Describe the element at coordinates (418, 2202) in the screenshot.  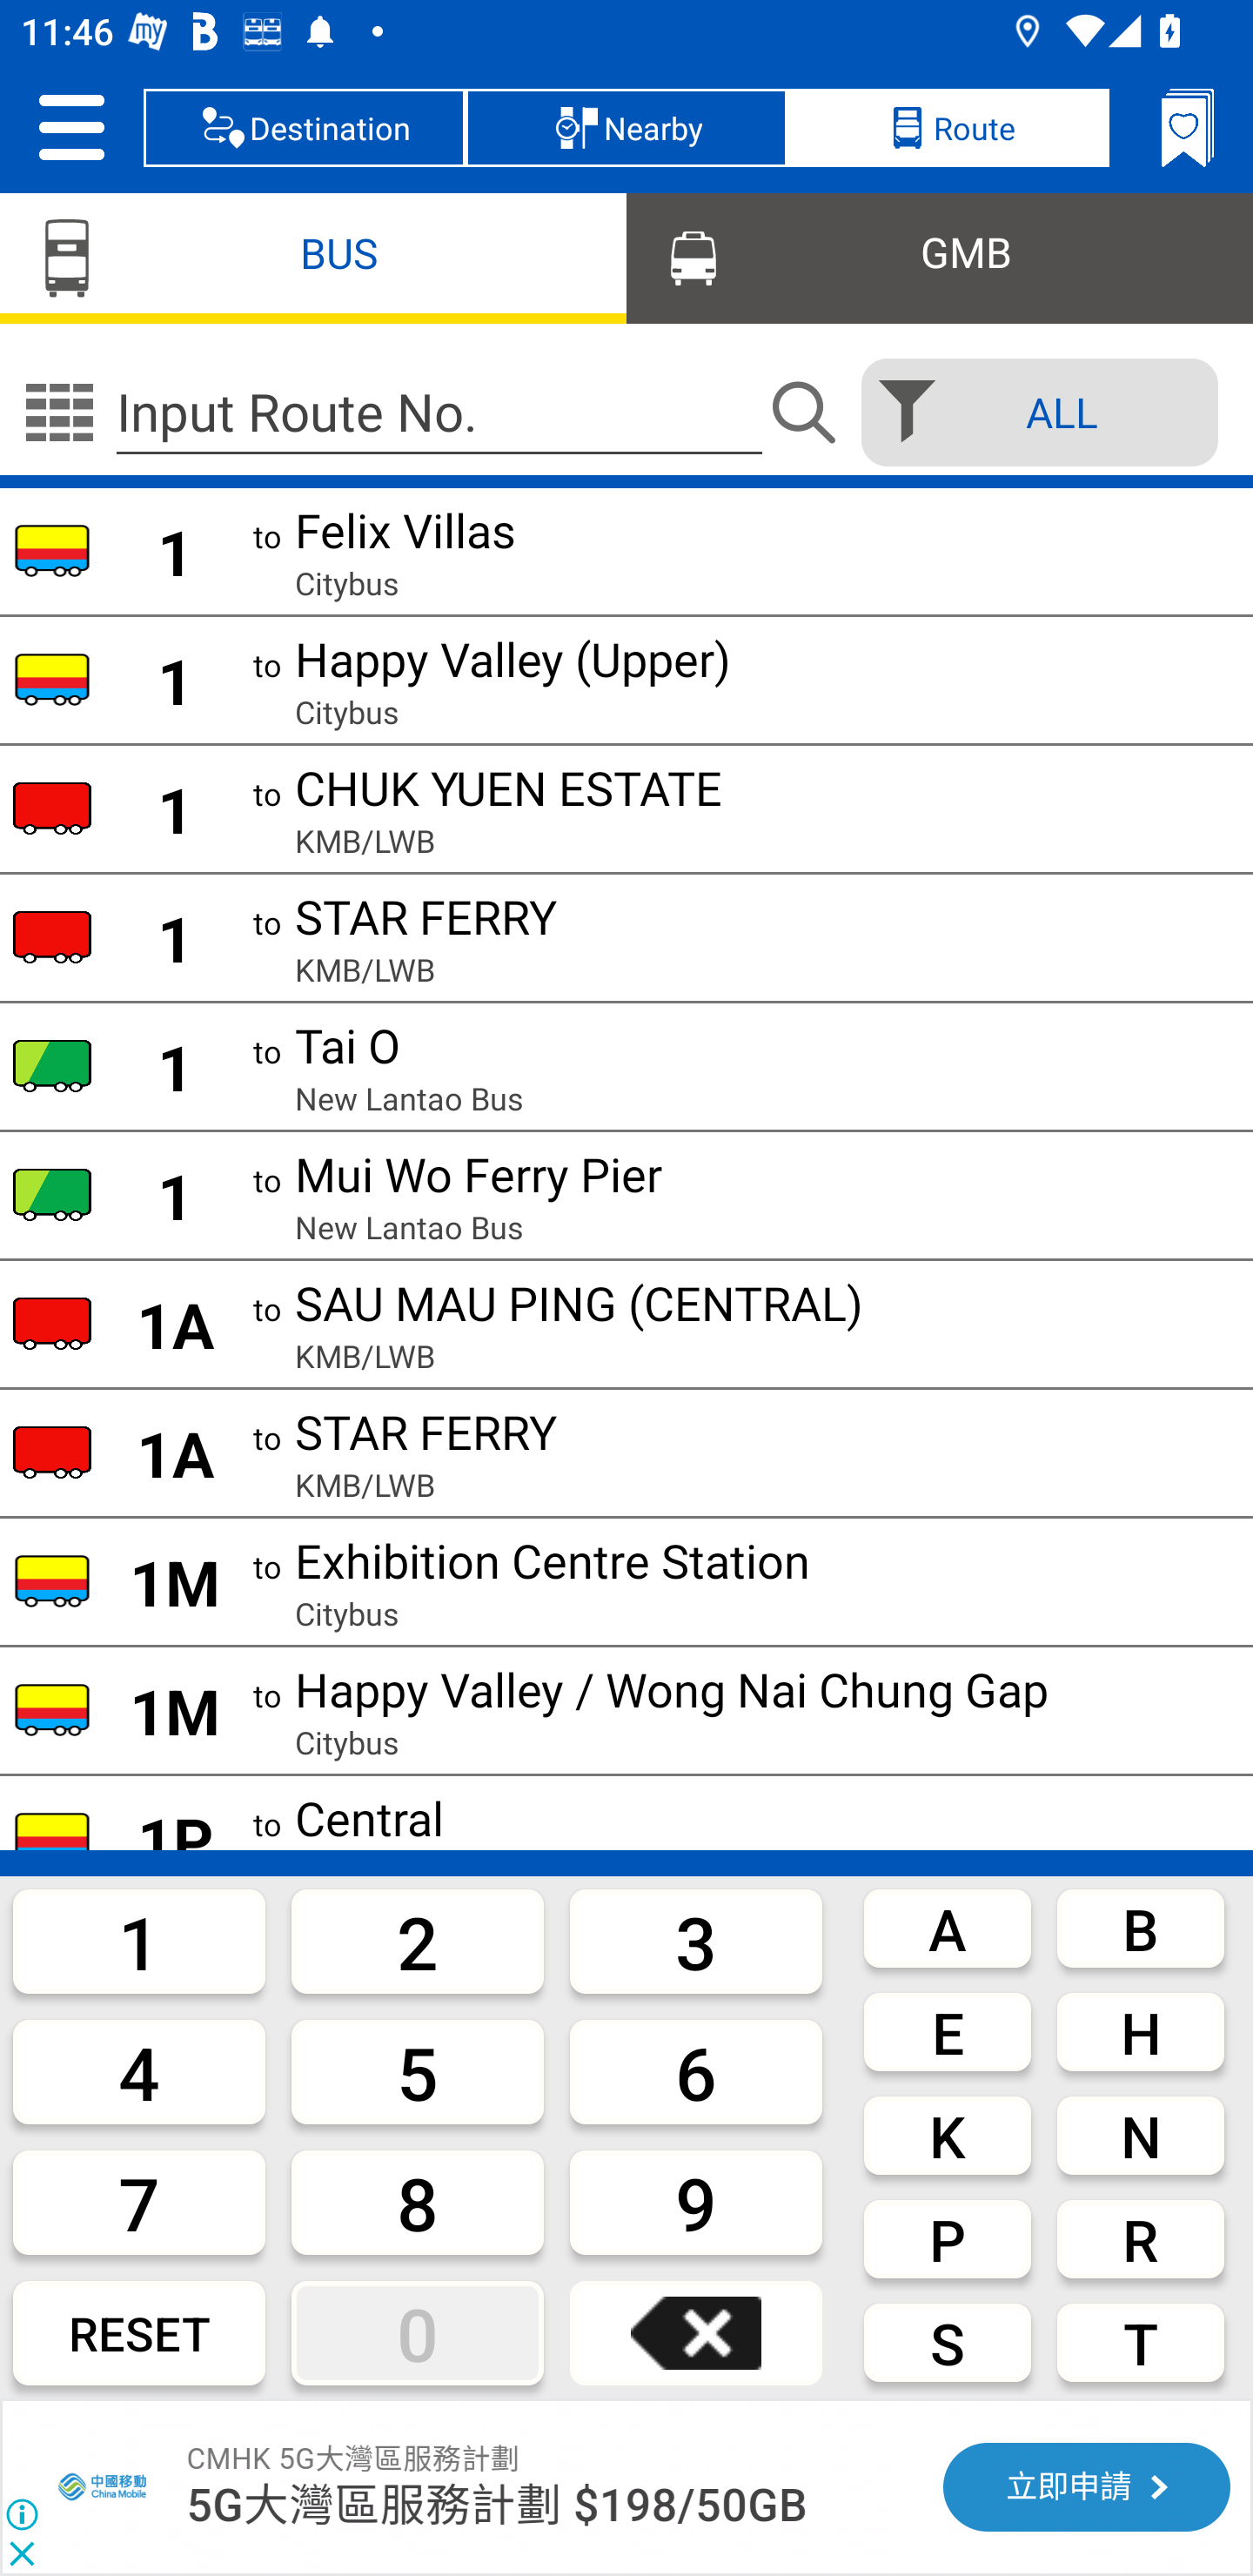
I see `8` at that location.